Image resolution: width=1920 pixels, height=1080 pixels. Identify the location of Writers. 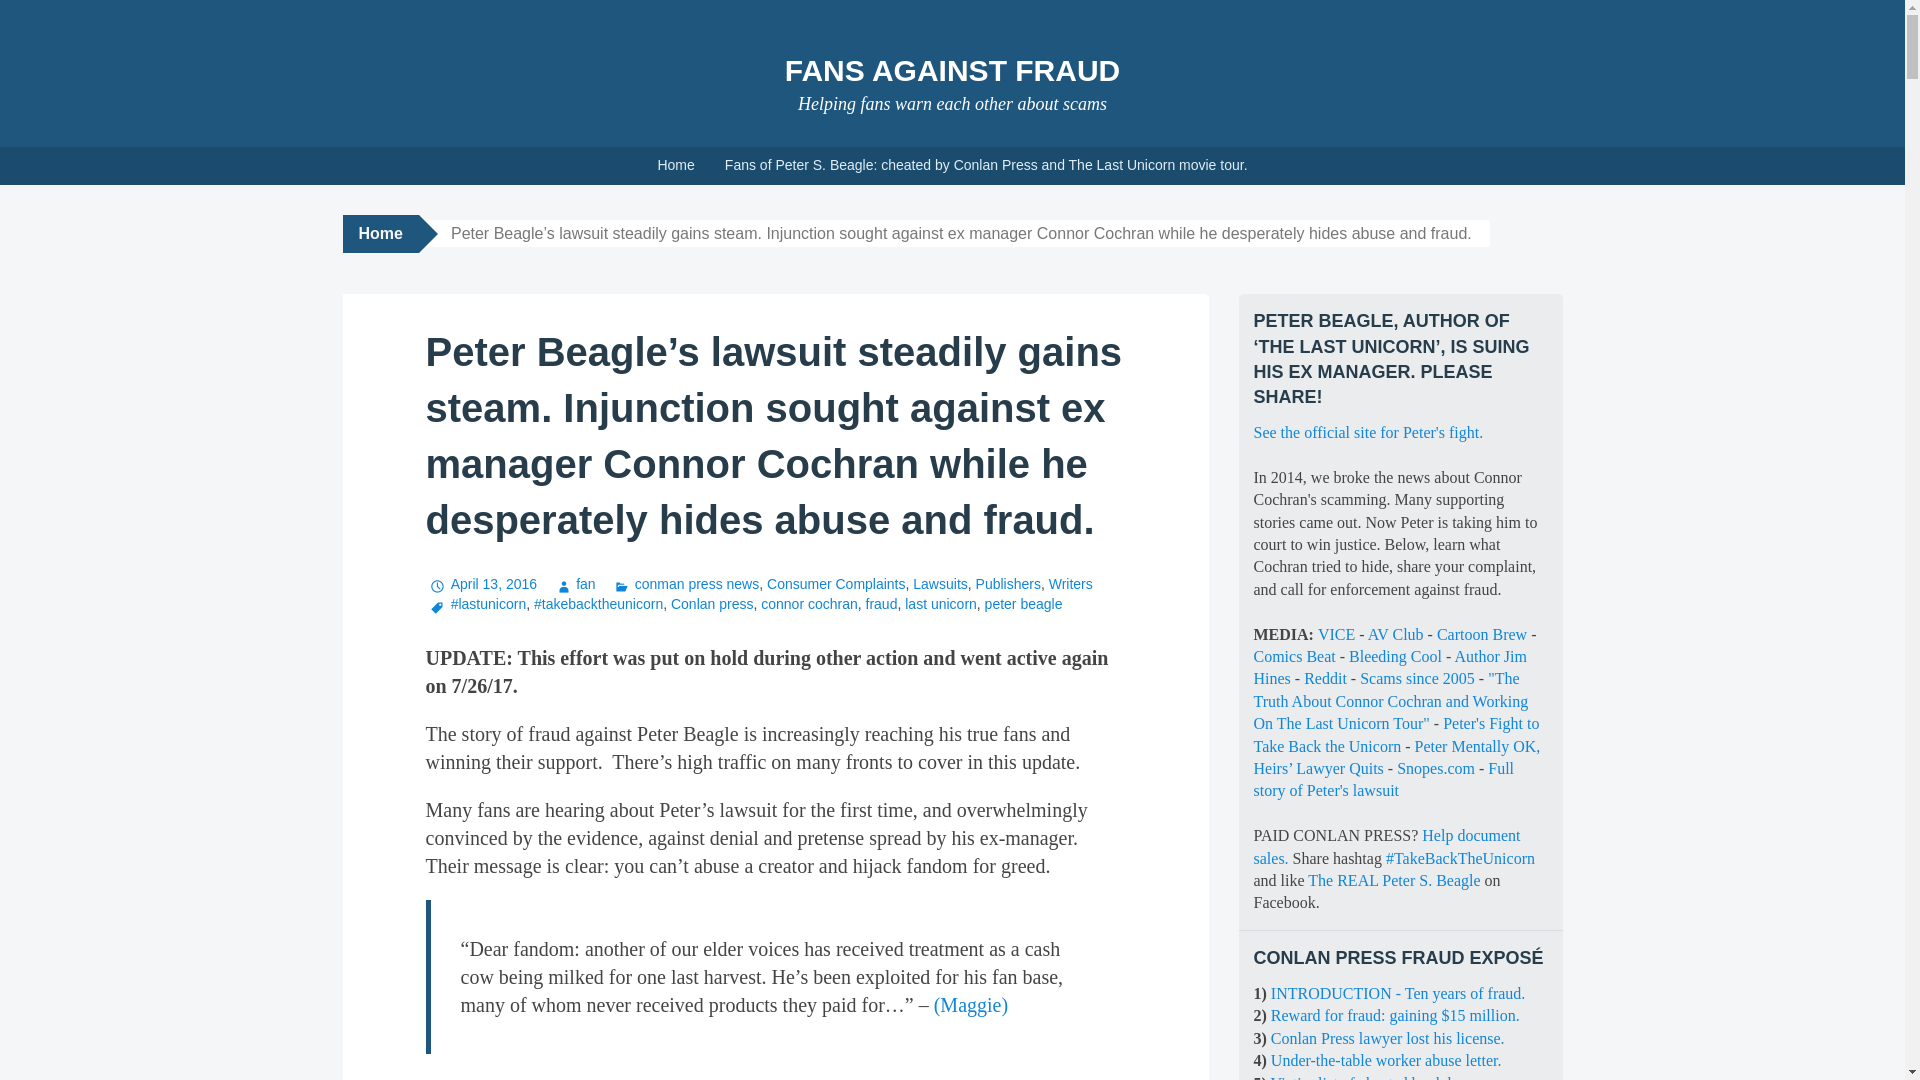
(1070, 583).